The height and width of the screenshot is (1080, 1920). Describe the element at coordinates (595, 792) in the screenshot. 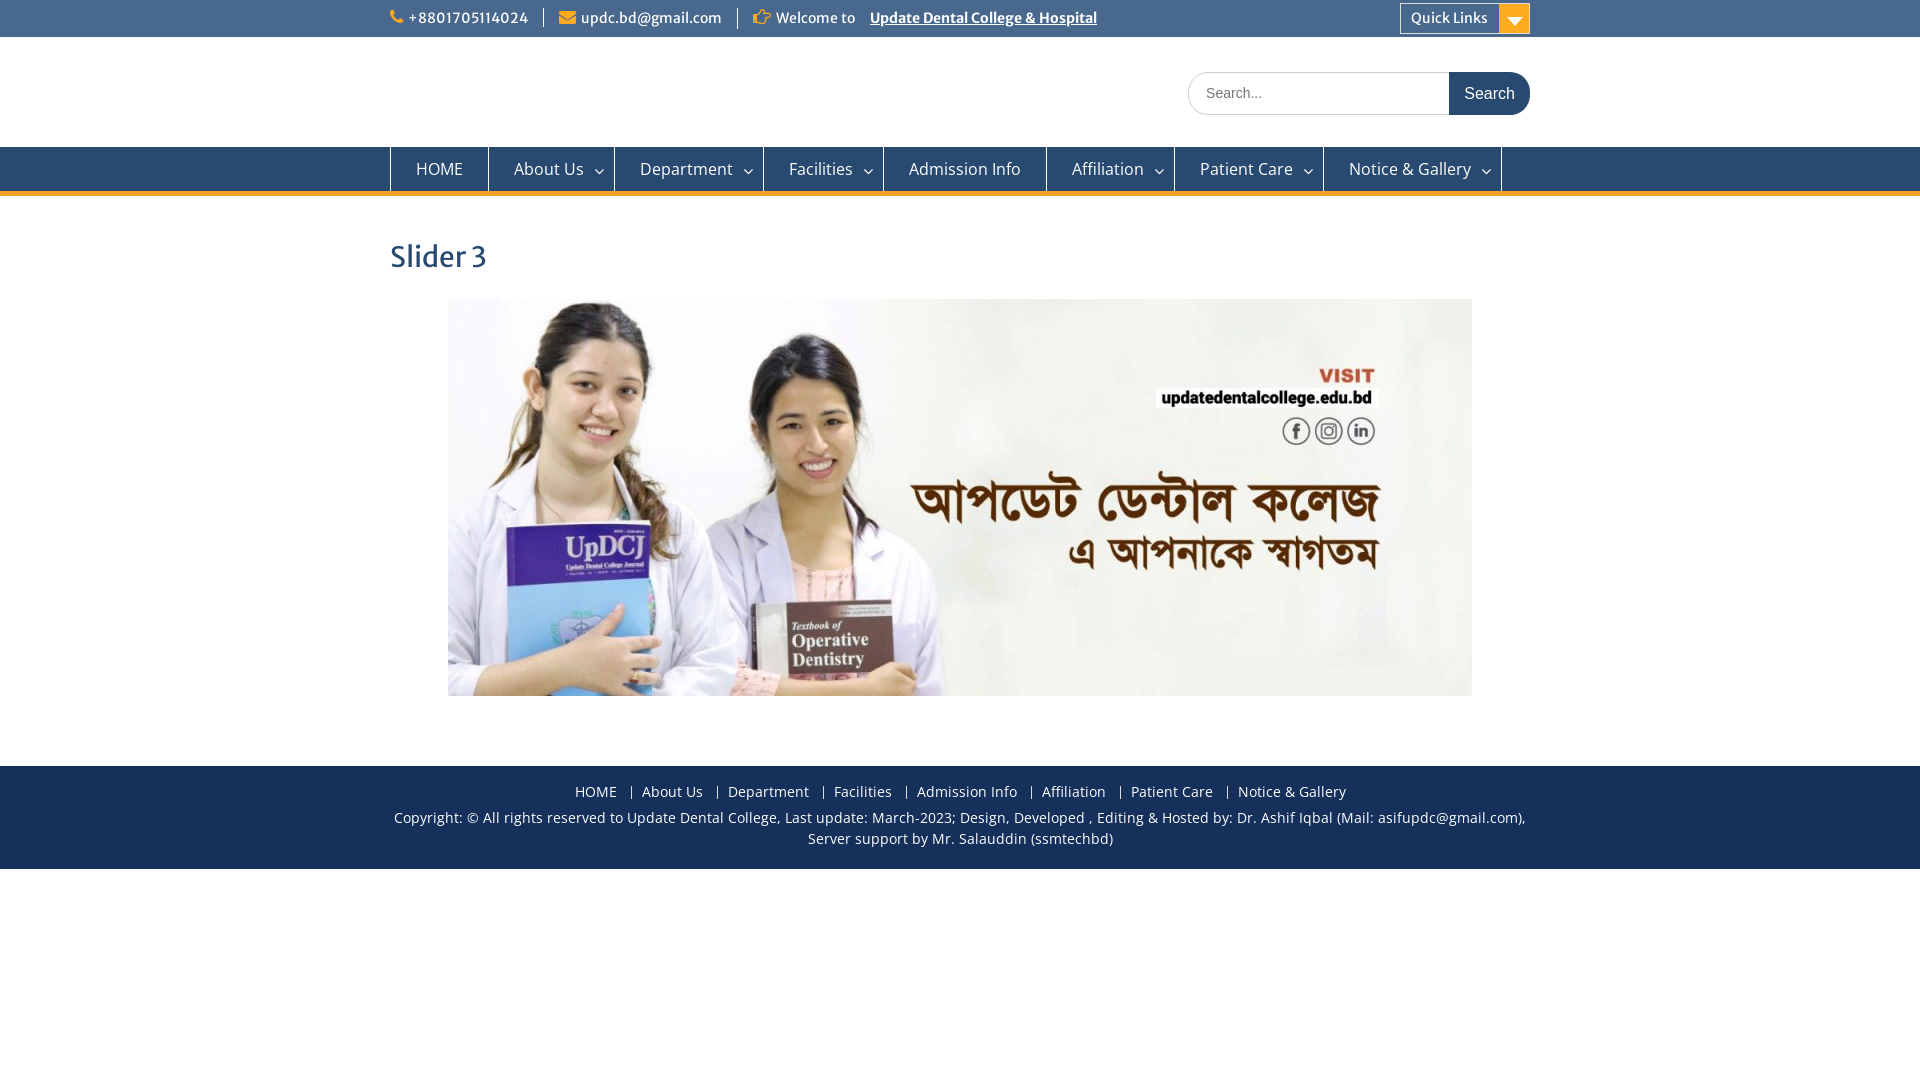

I see `HOME` at that location.